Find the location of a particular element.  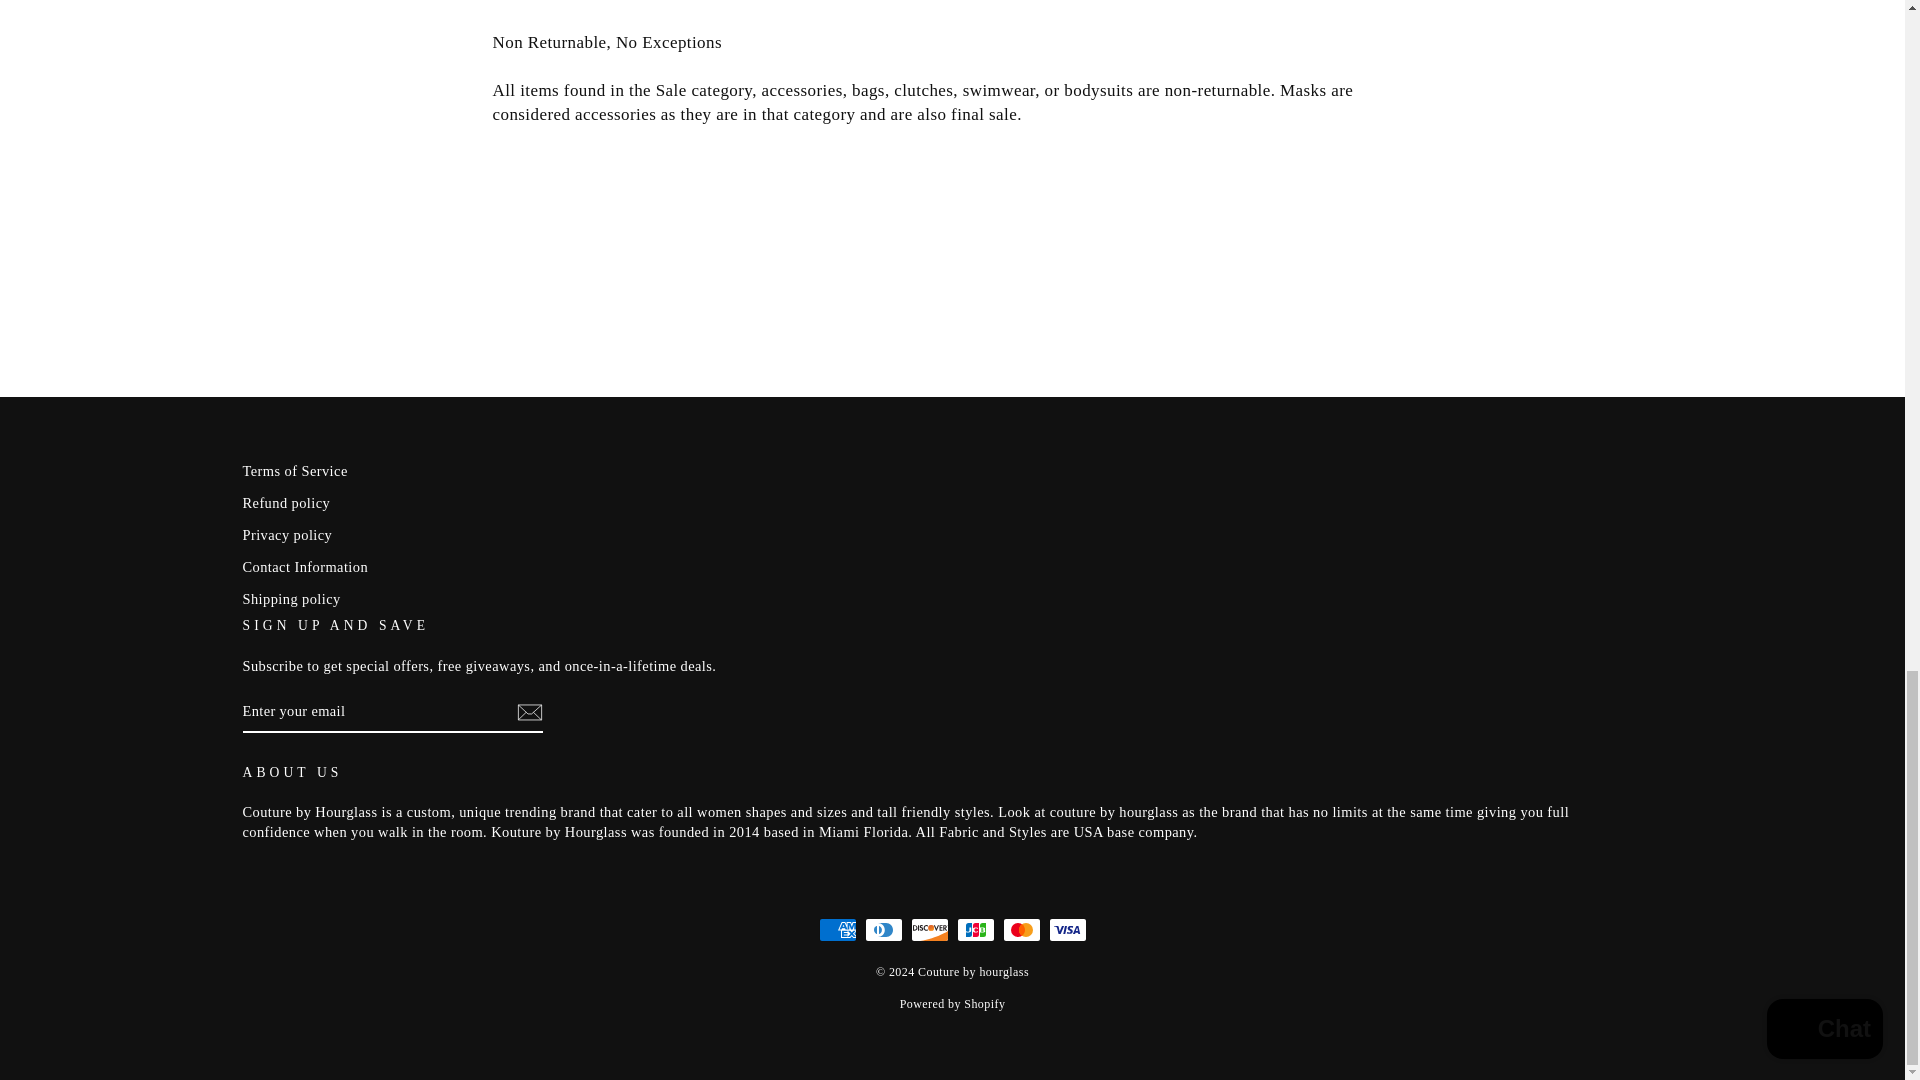

JCB is located at coordinates (975, 930).